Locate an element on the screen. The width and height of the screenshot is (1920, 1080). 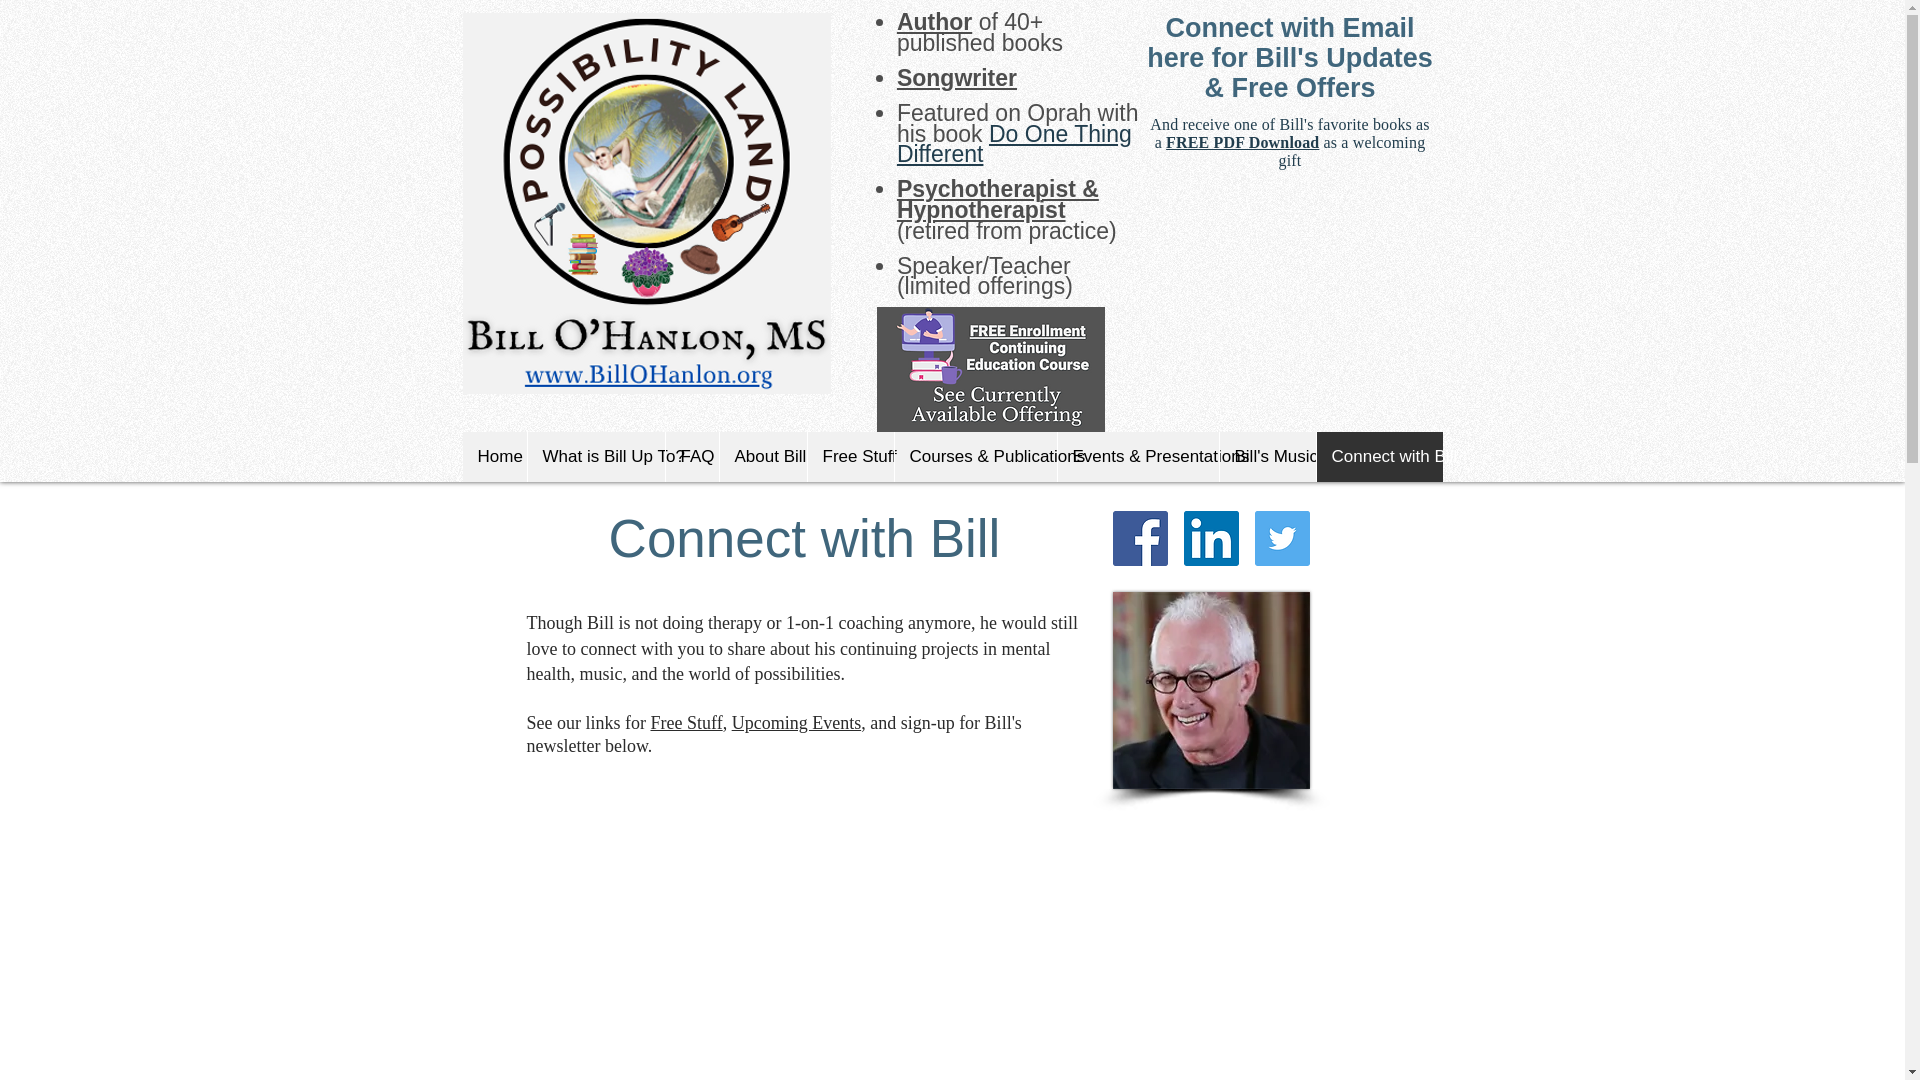
Upcoming Events is located at coordinates (796, 722).